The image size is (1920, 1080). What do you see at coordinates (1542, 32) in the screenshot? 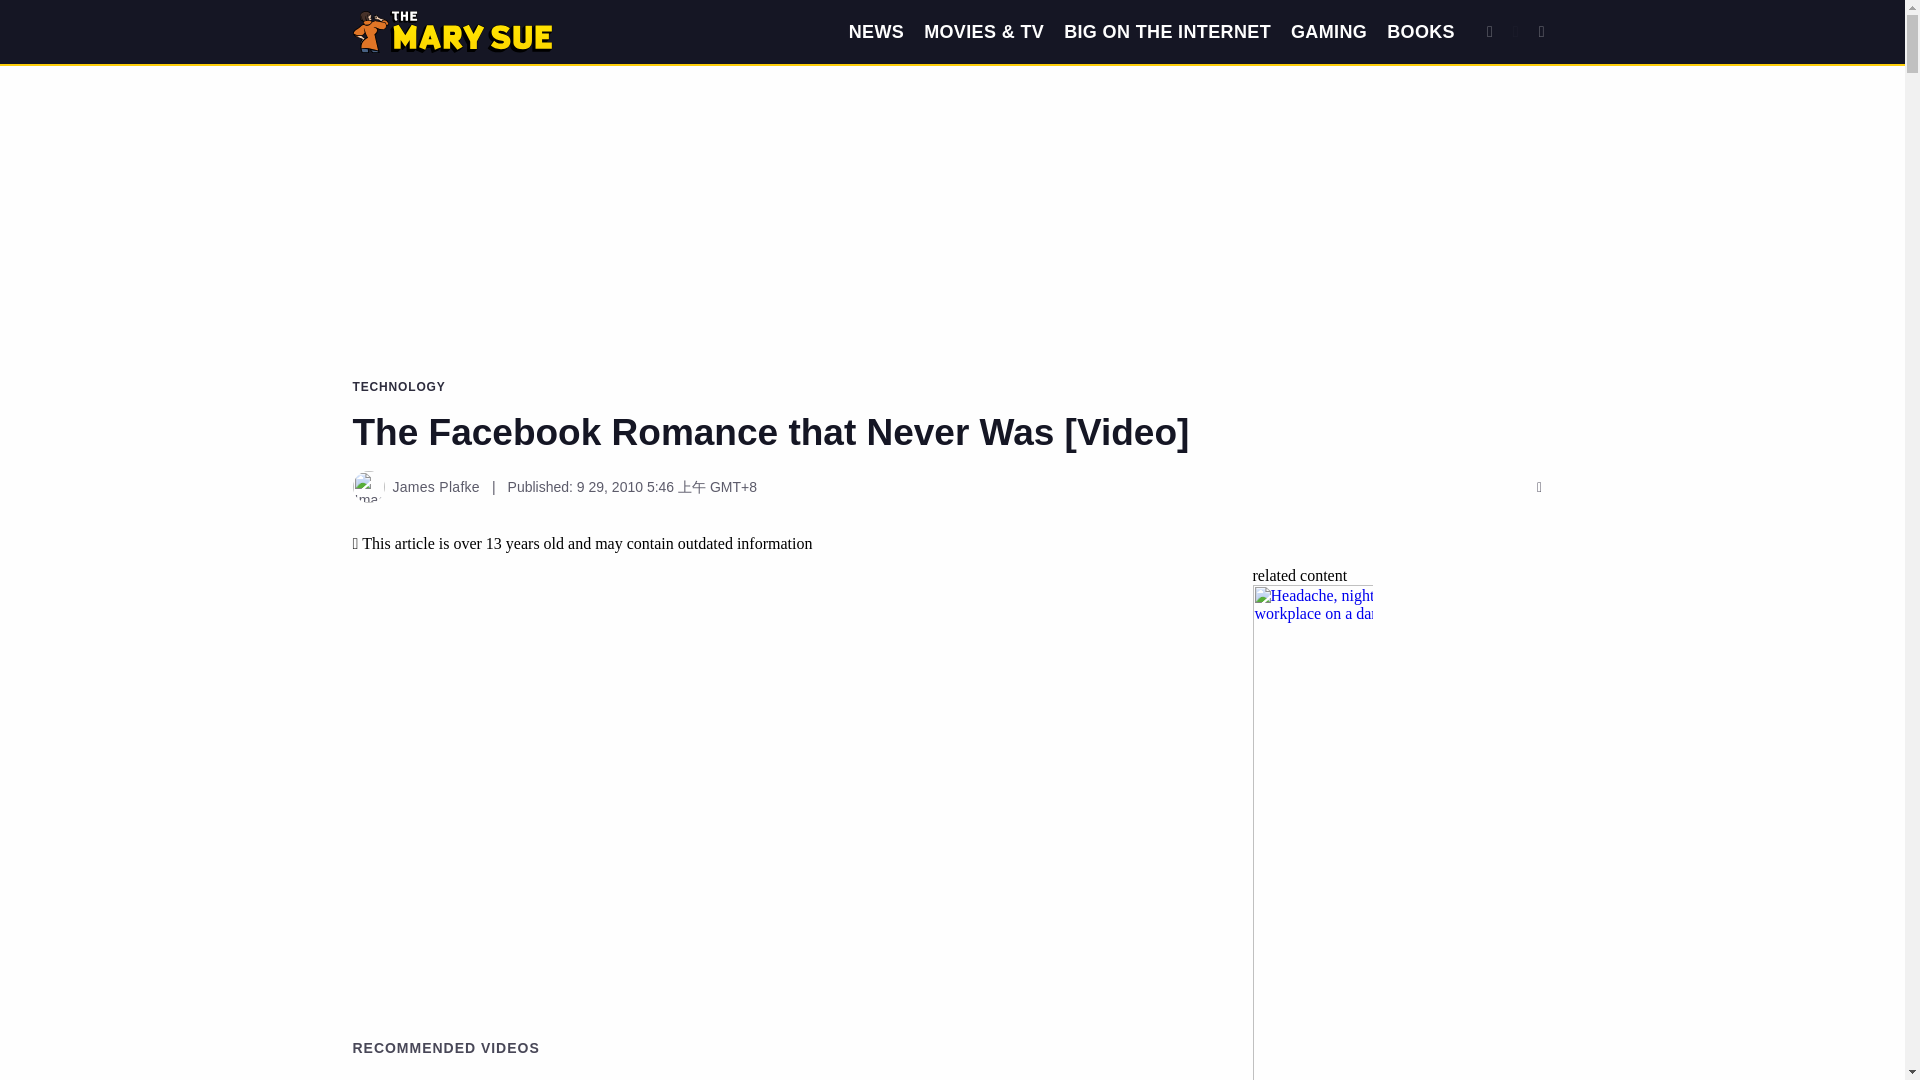
I see `Expand Menu` at bounding box center [1542, 32].